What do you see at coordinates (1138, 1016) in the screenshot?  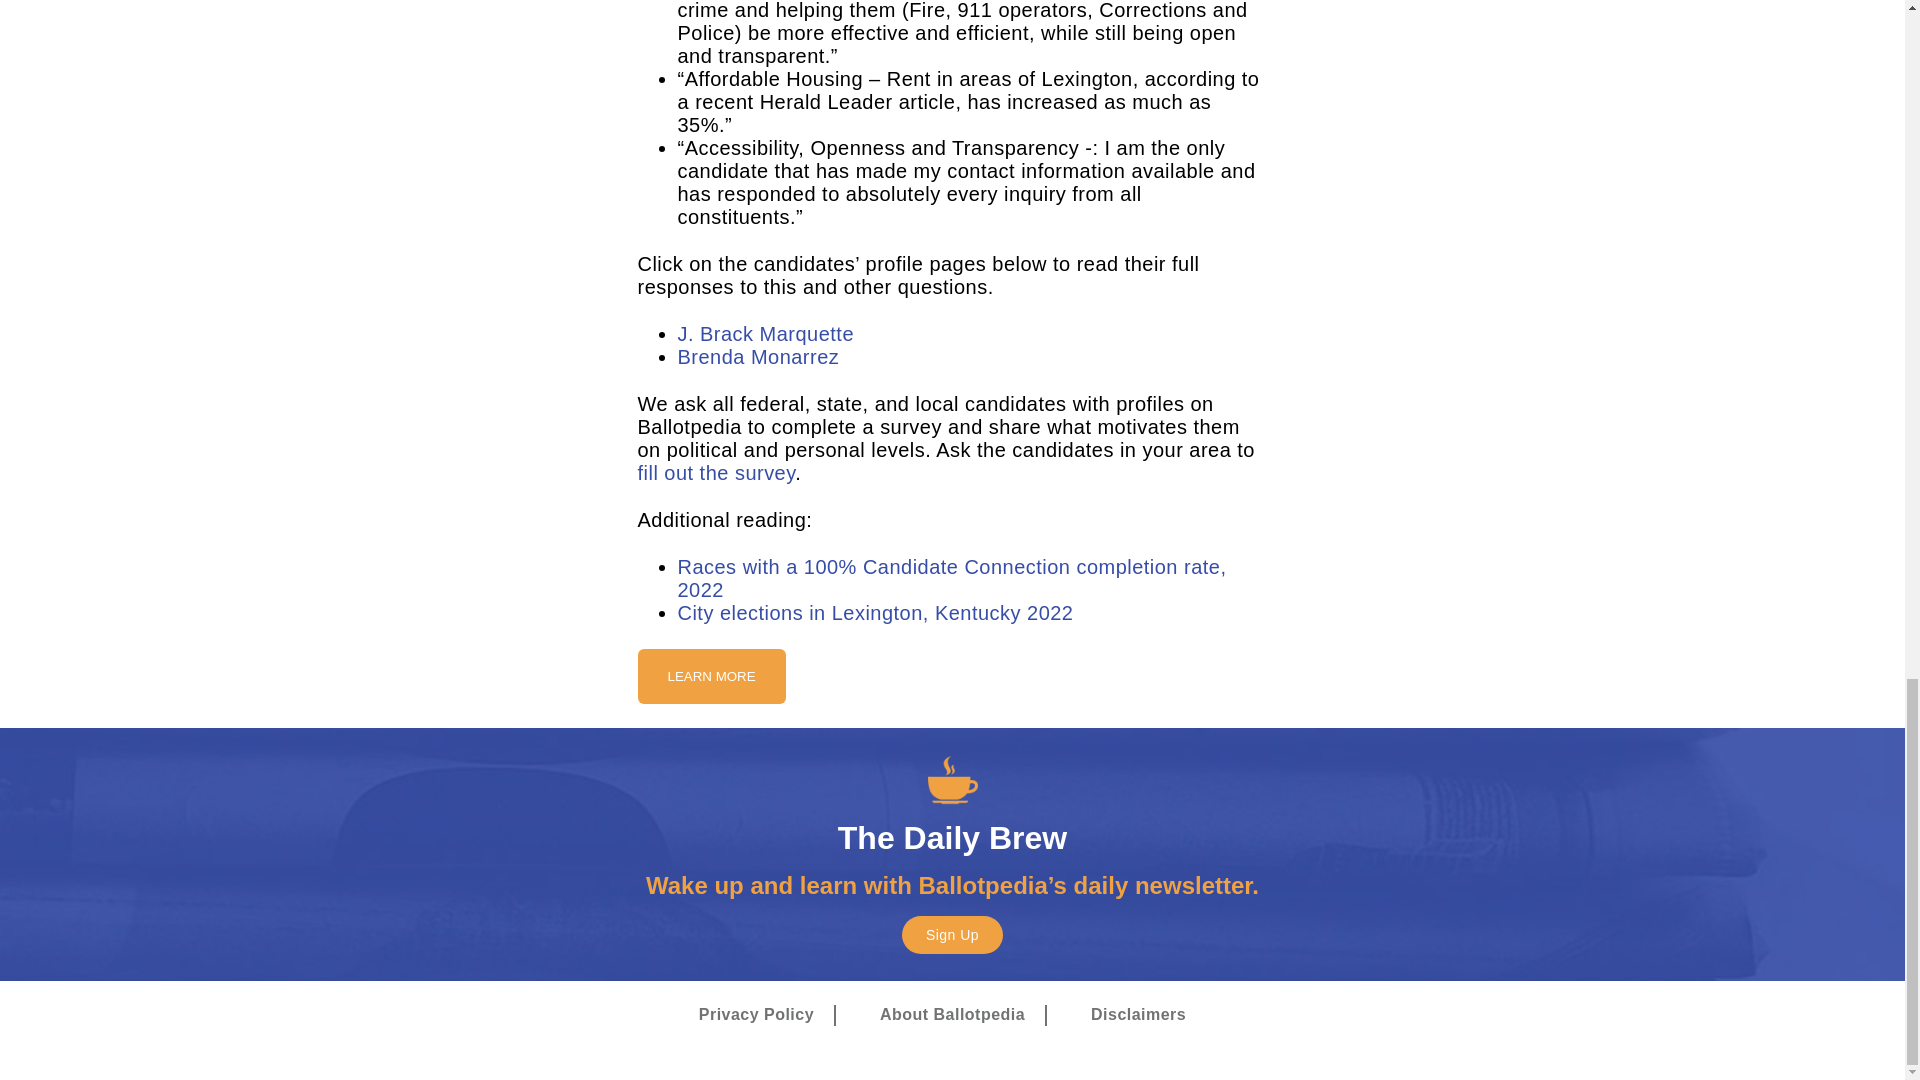 I see `Disclaimers` at bounding box center [1138, 1016].